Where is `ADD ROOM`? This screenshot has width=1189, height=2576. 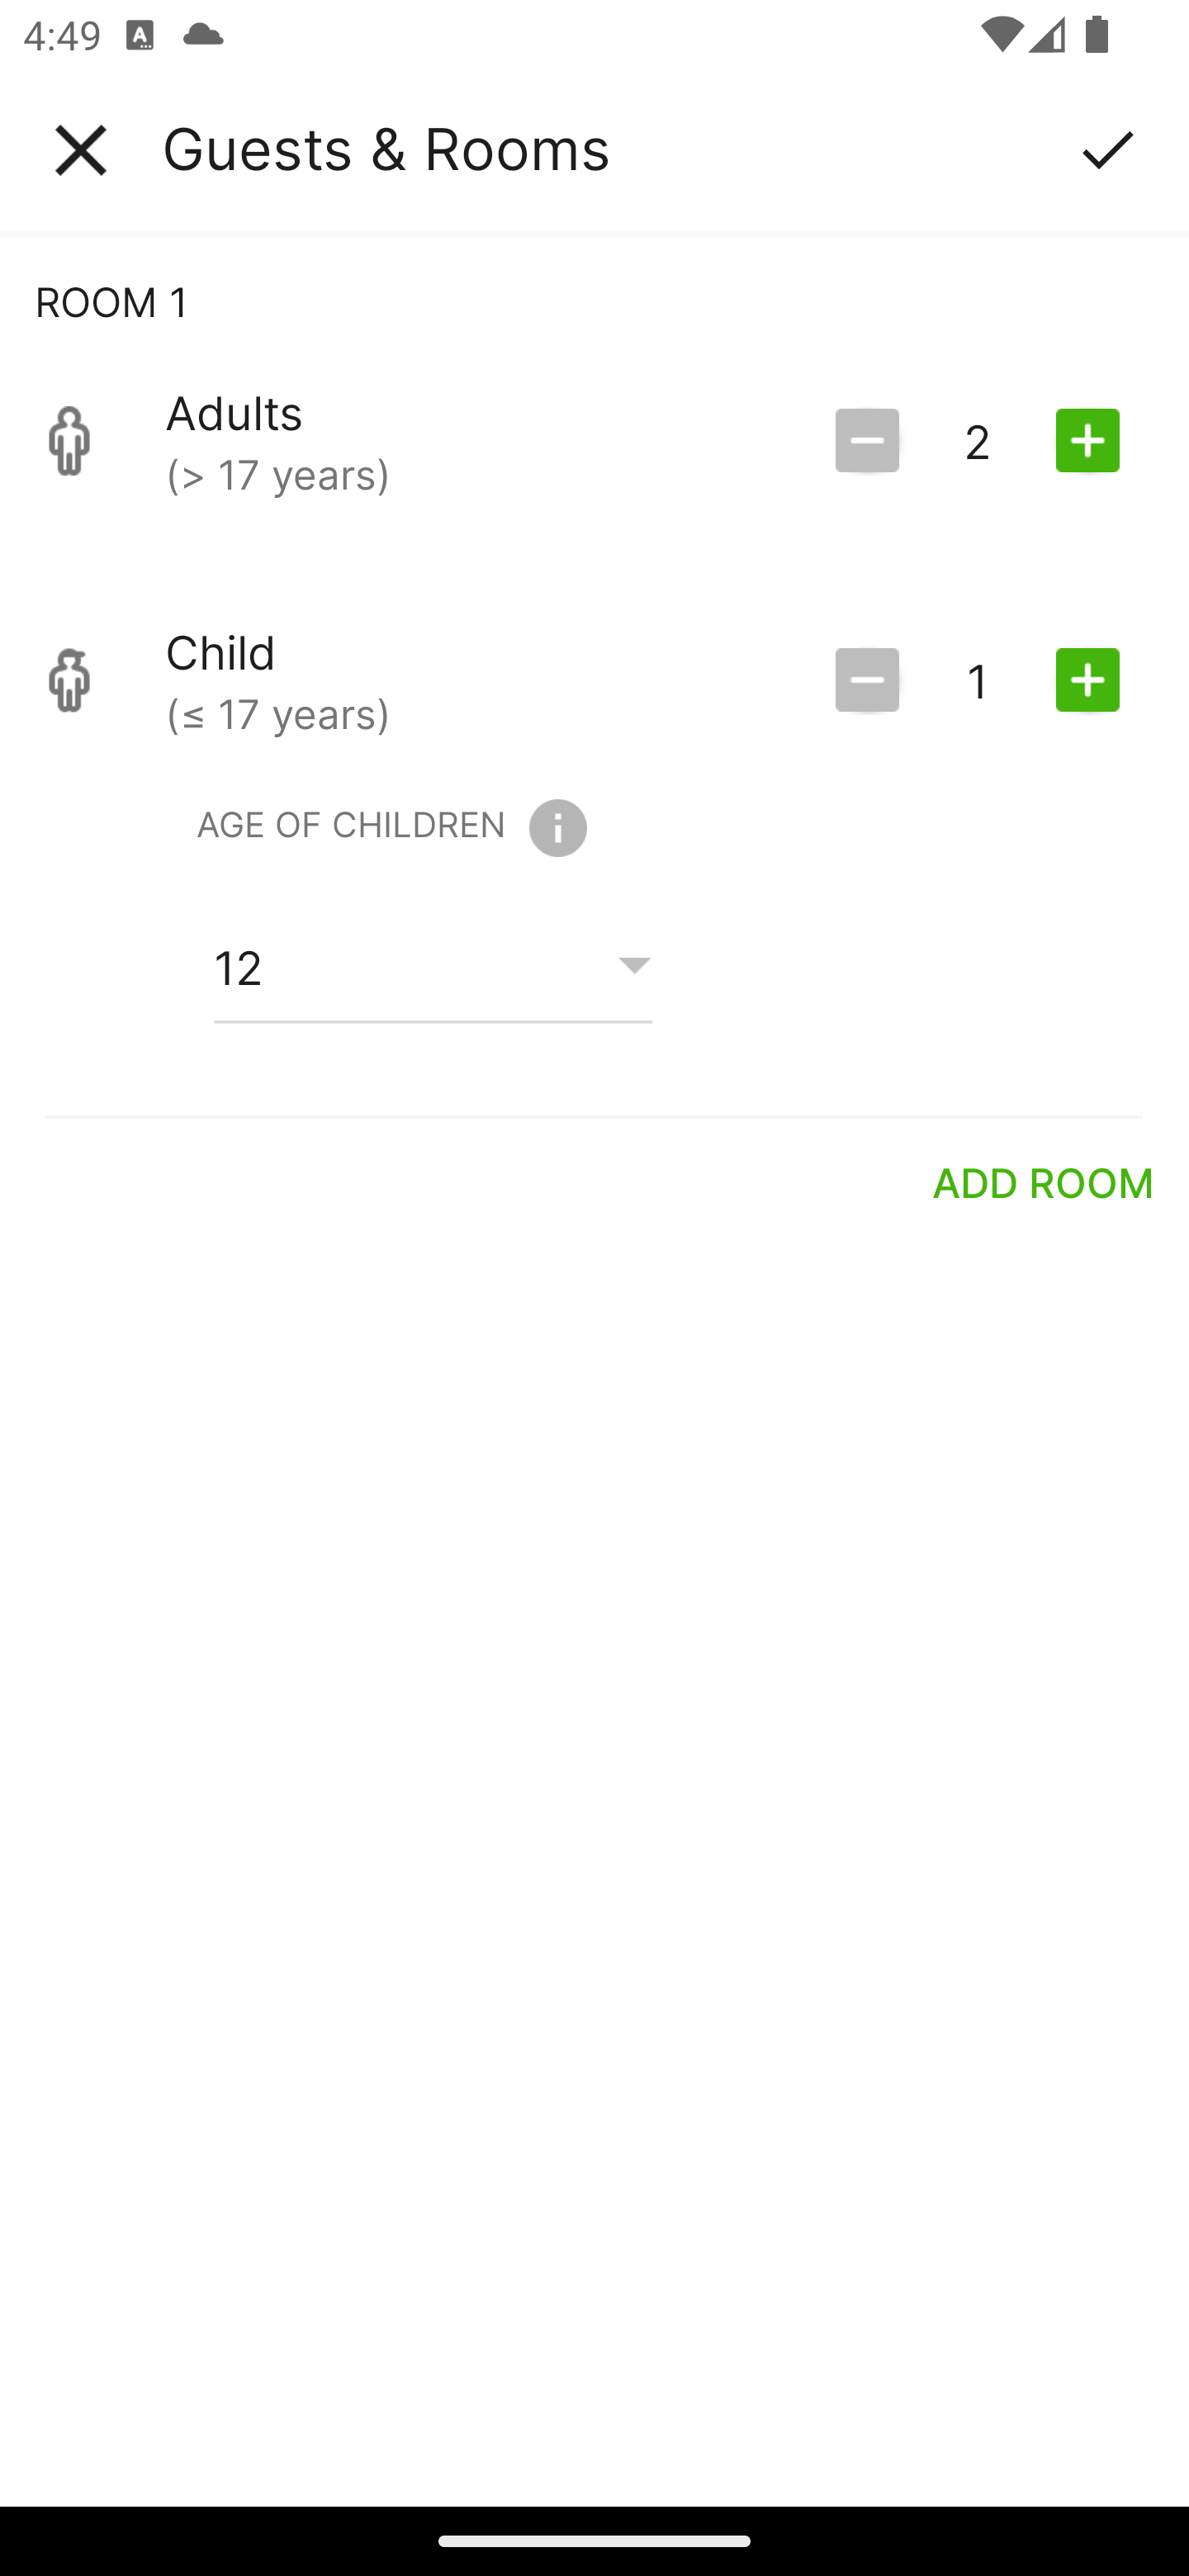 ADD ROOM is located at coordinates (1044, 1182).